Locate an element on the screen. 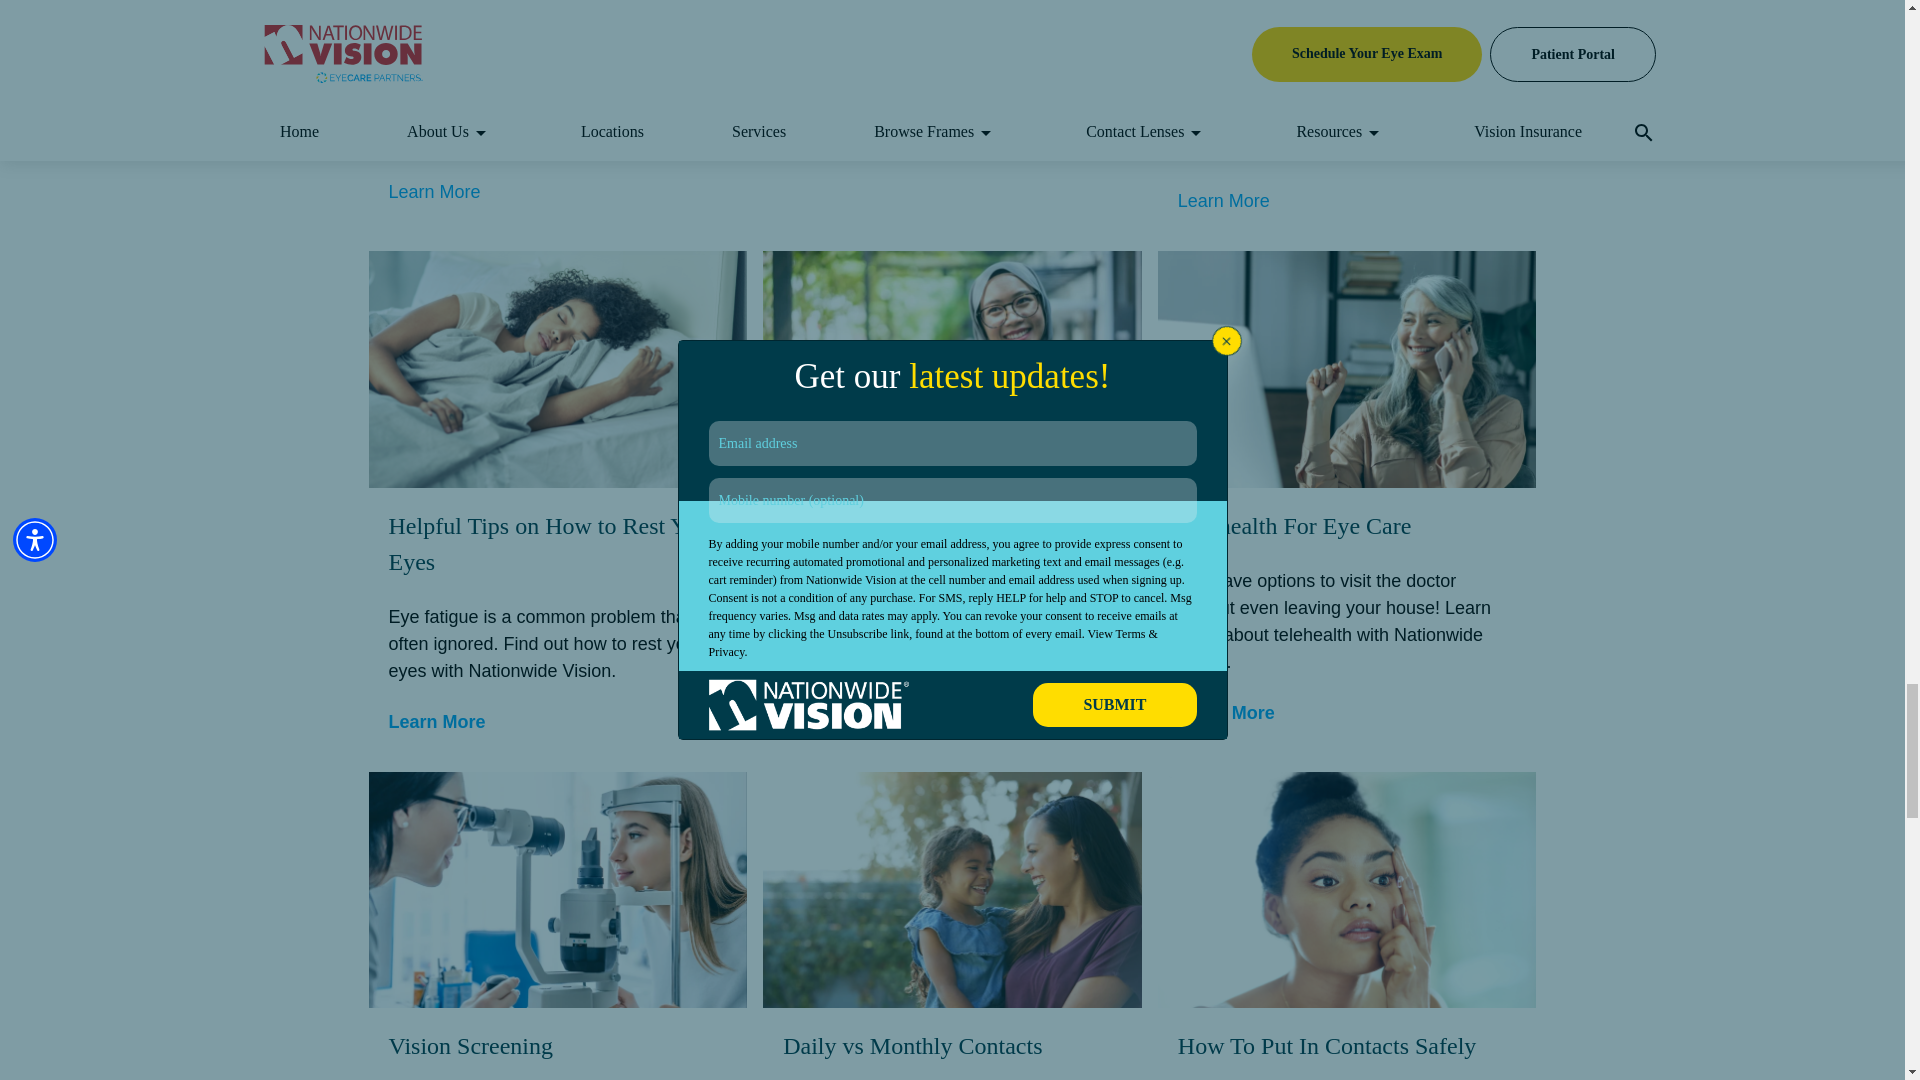  Learn More is located at coordinates (831, 712).